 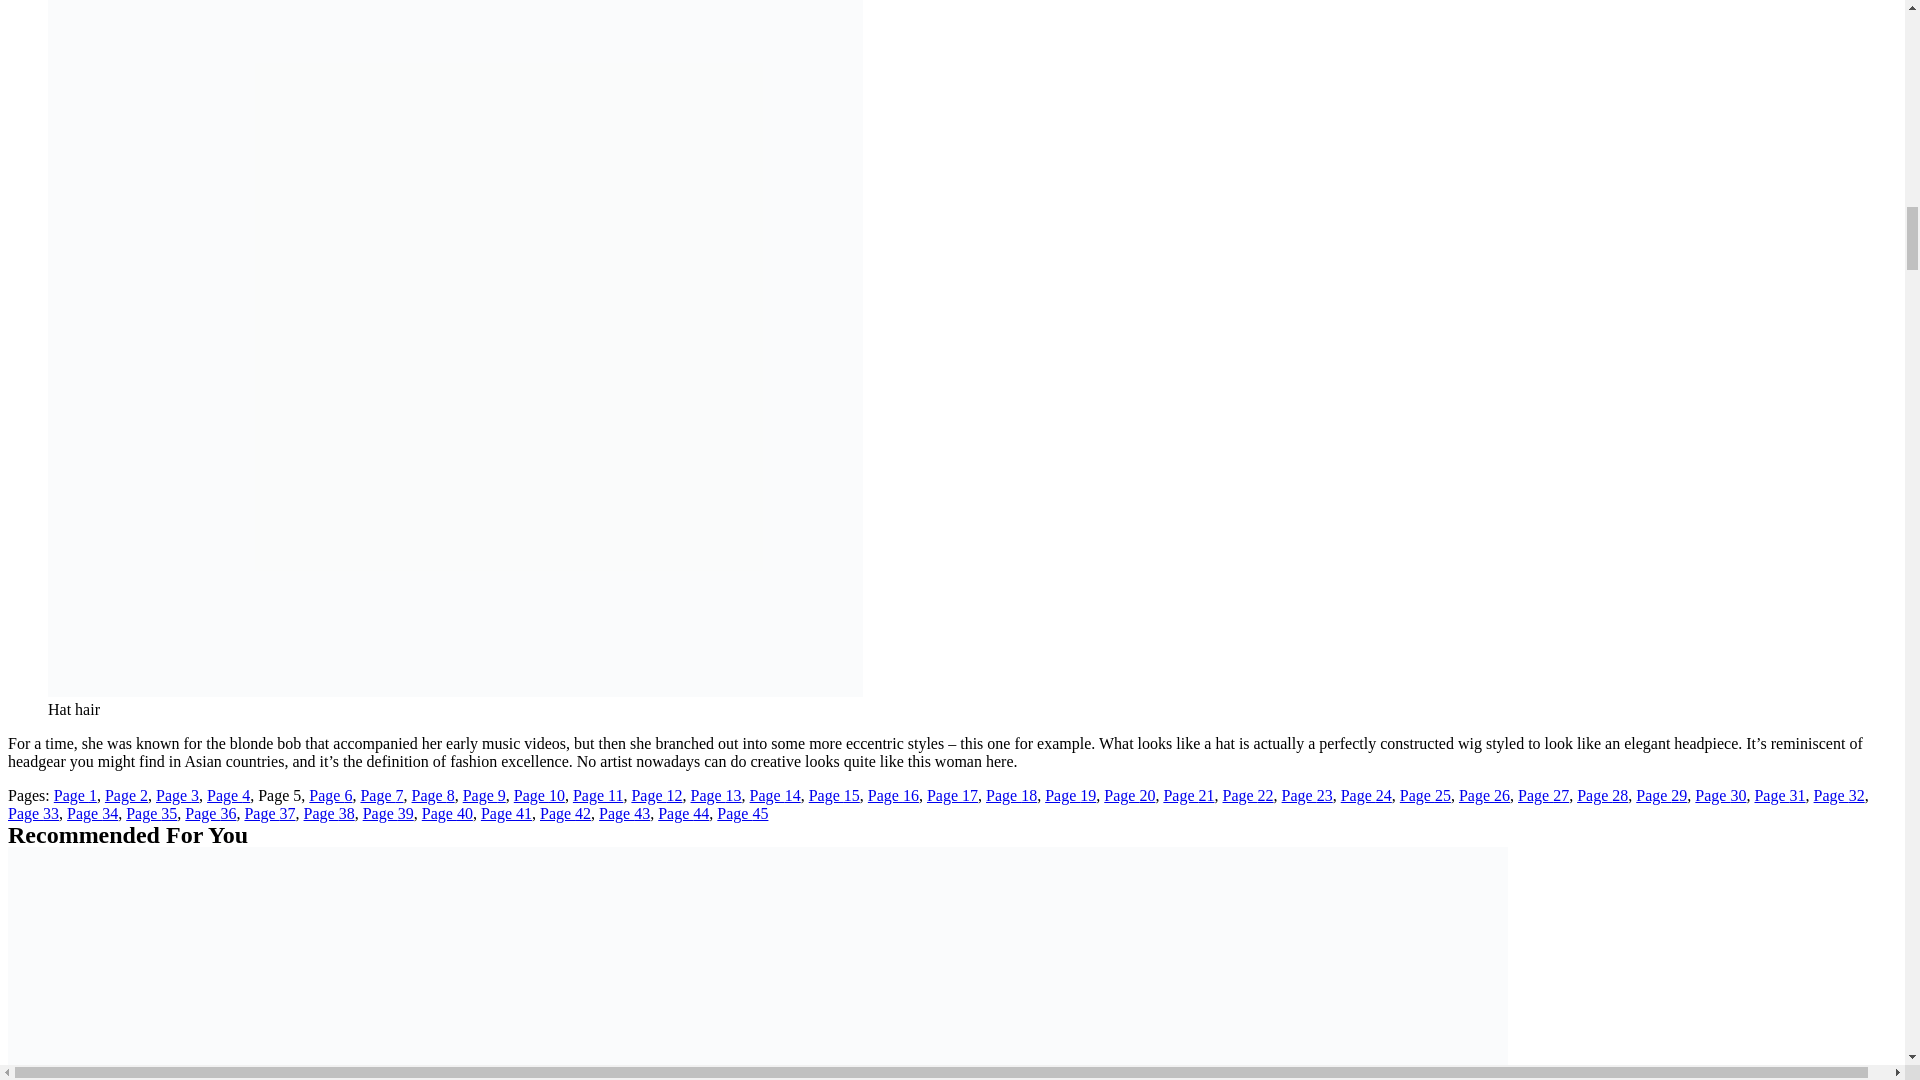 I want to click on Page 6, so click(x=330, y=795).